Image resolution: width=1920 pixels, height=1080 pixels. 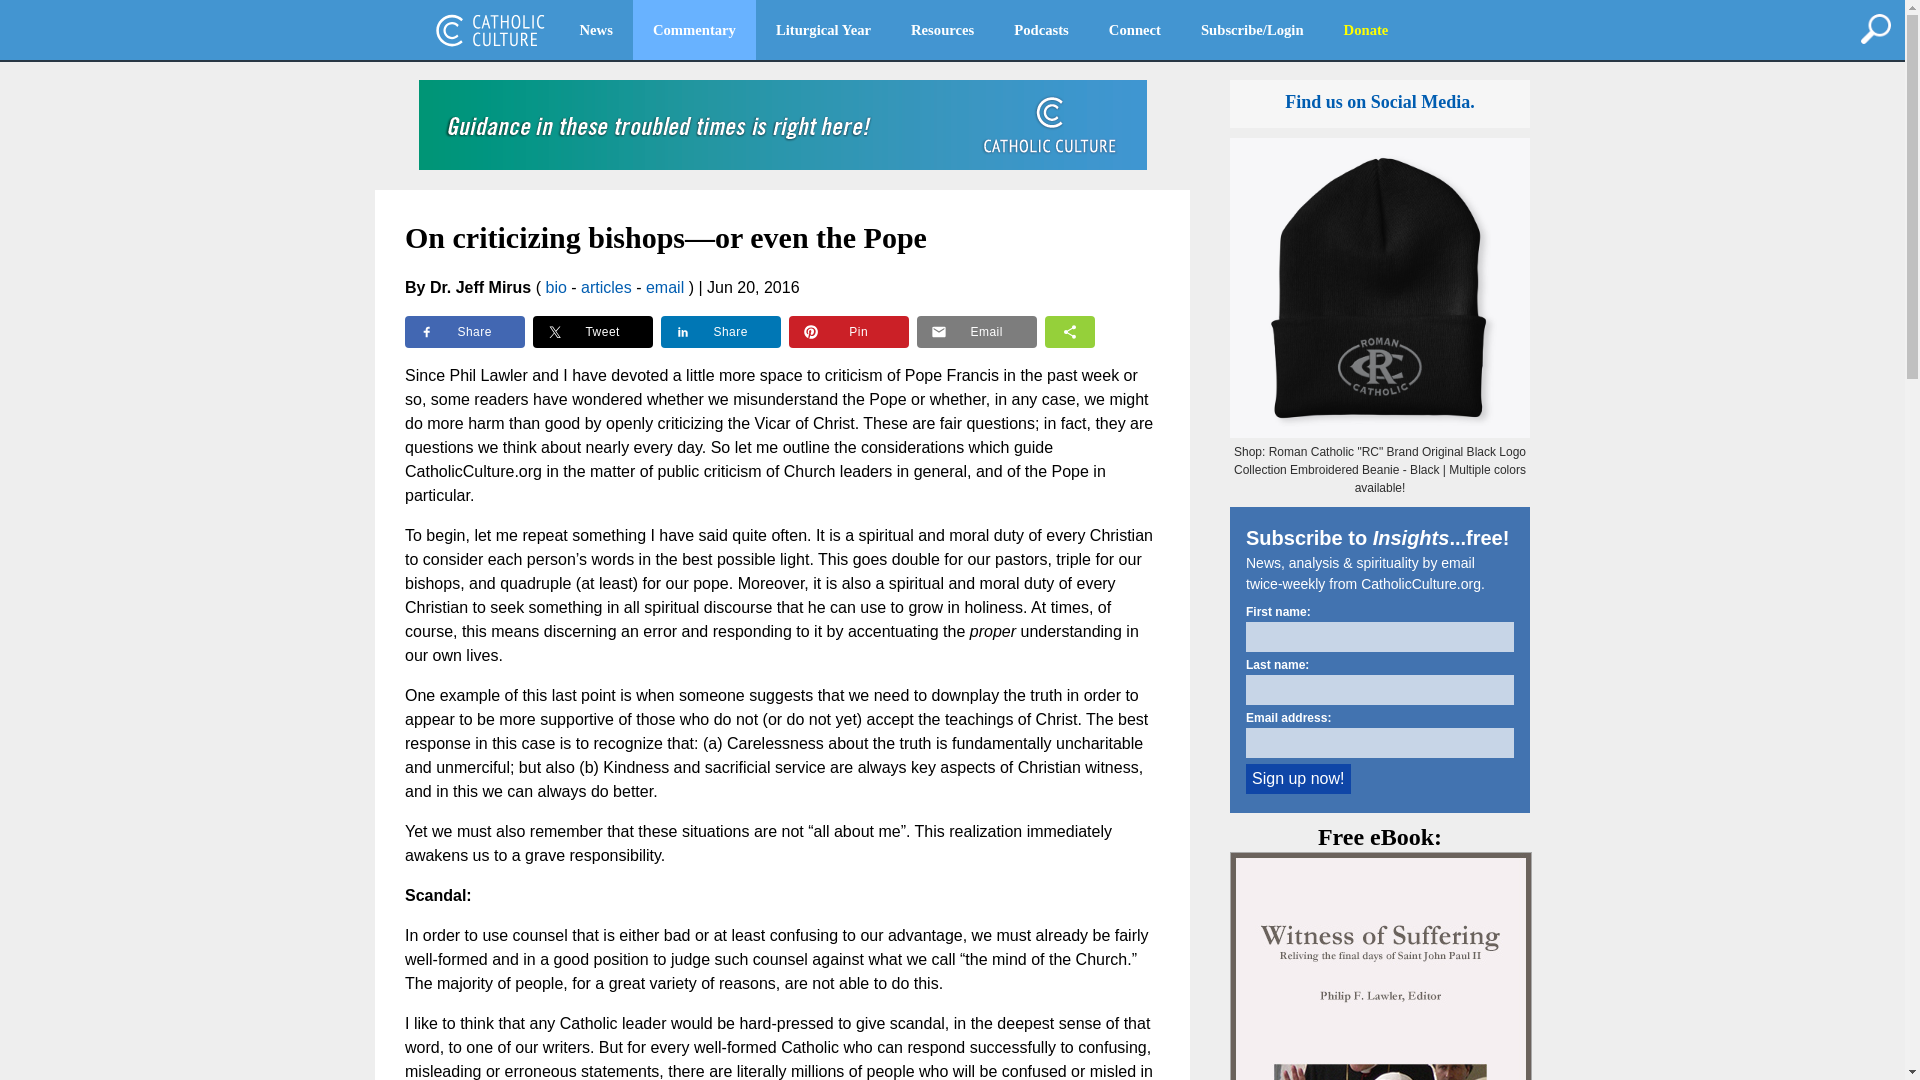 What do you see at coordinates (596, 30) in the screenshot?
I see `News` at bounding box center [596, 30].